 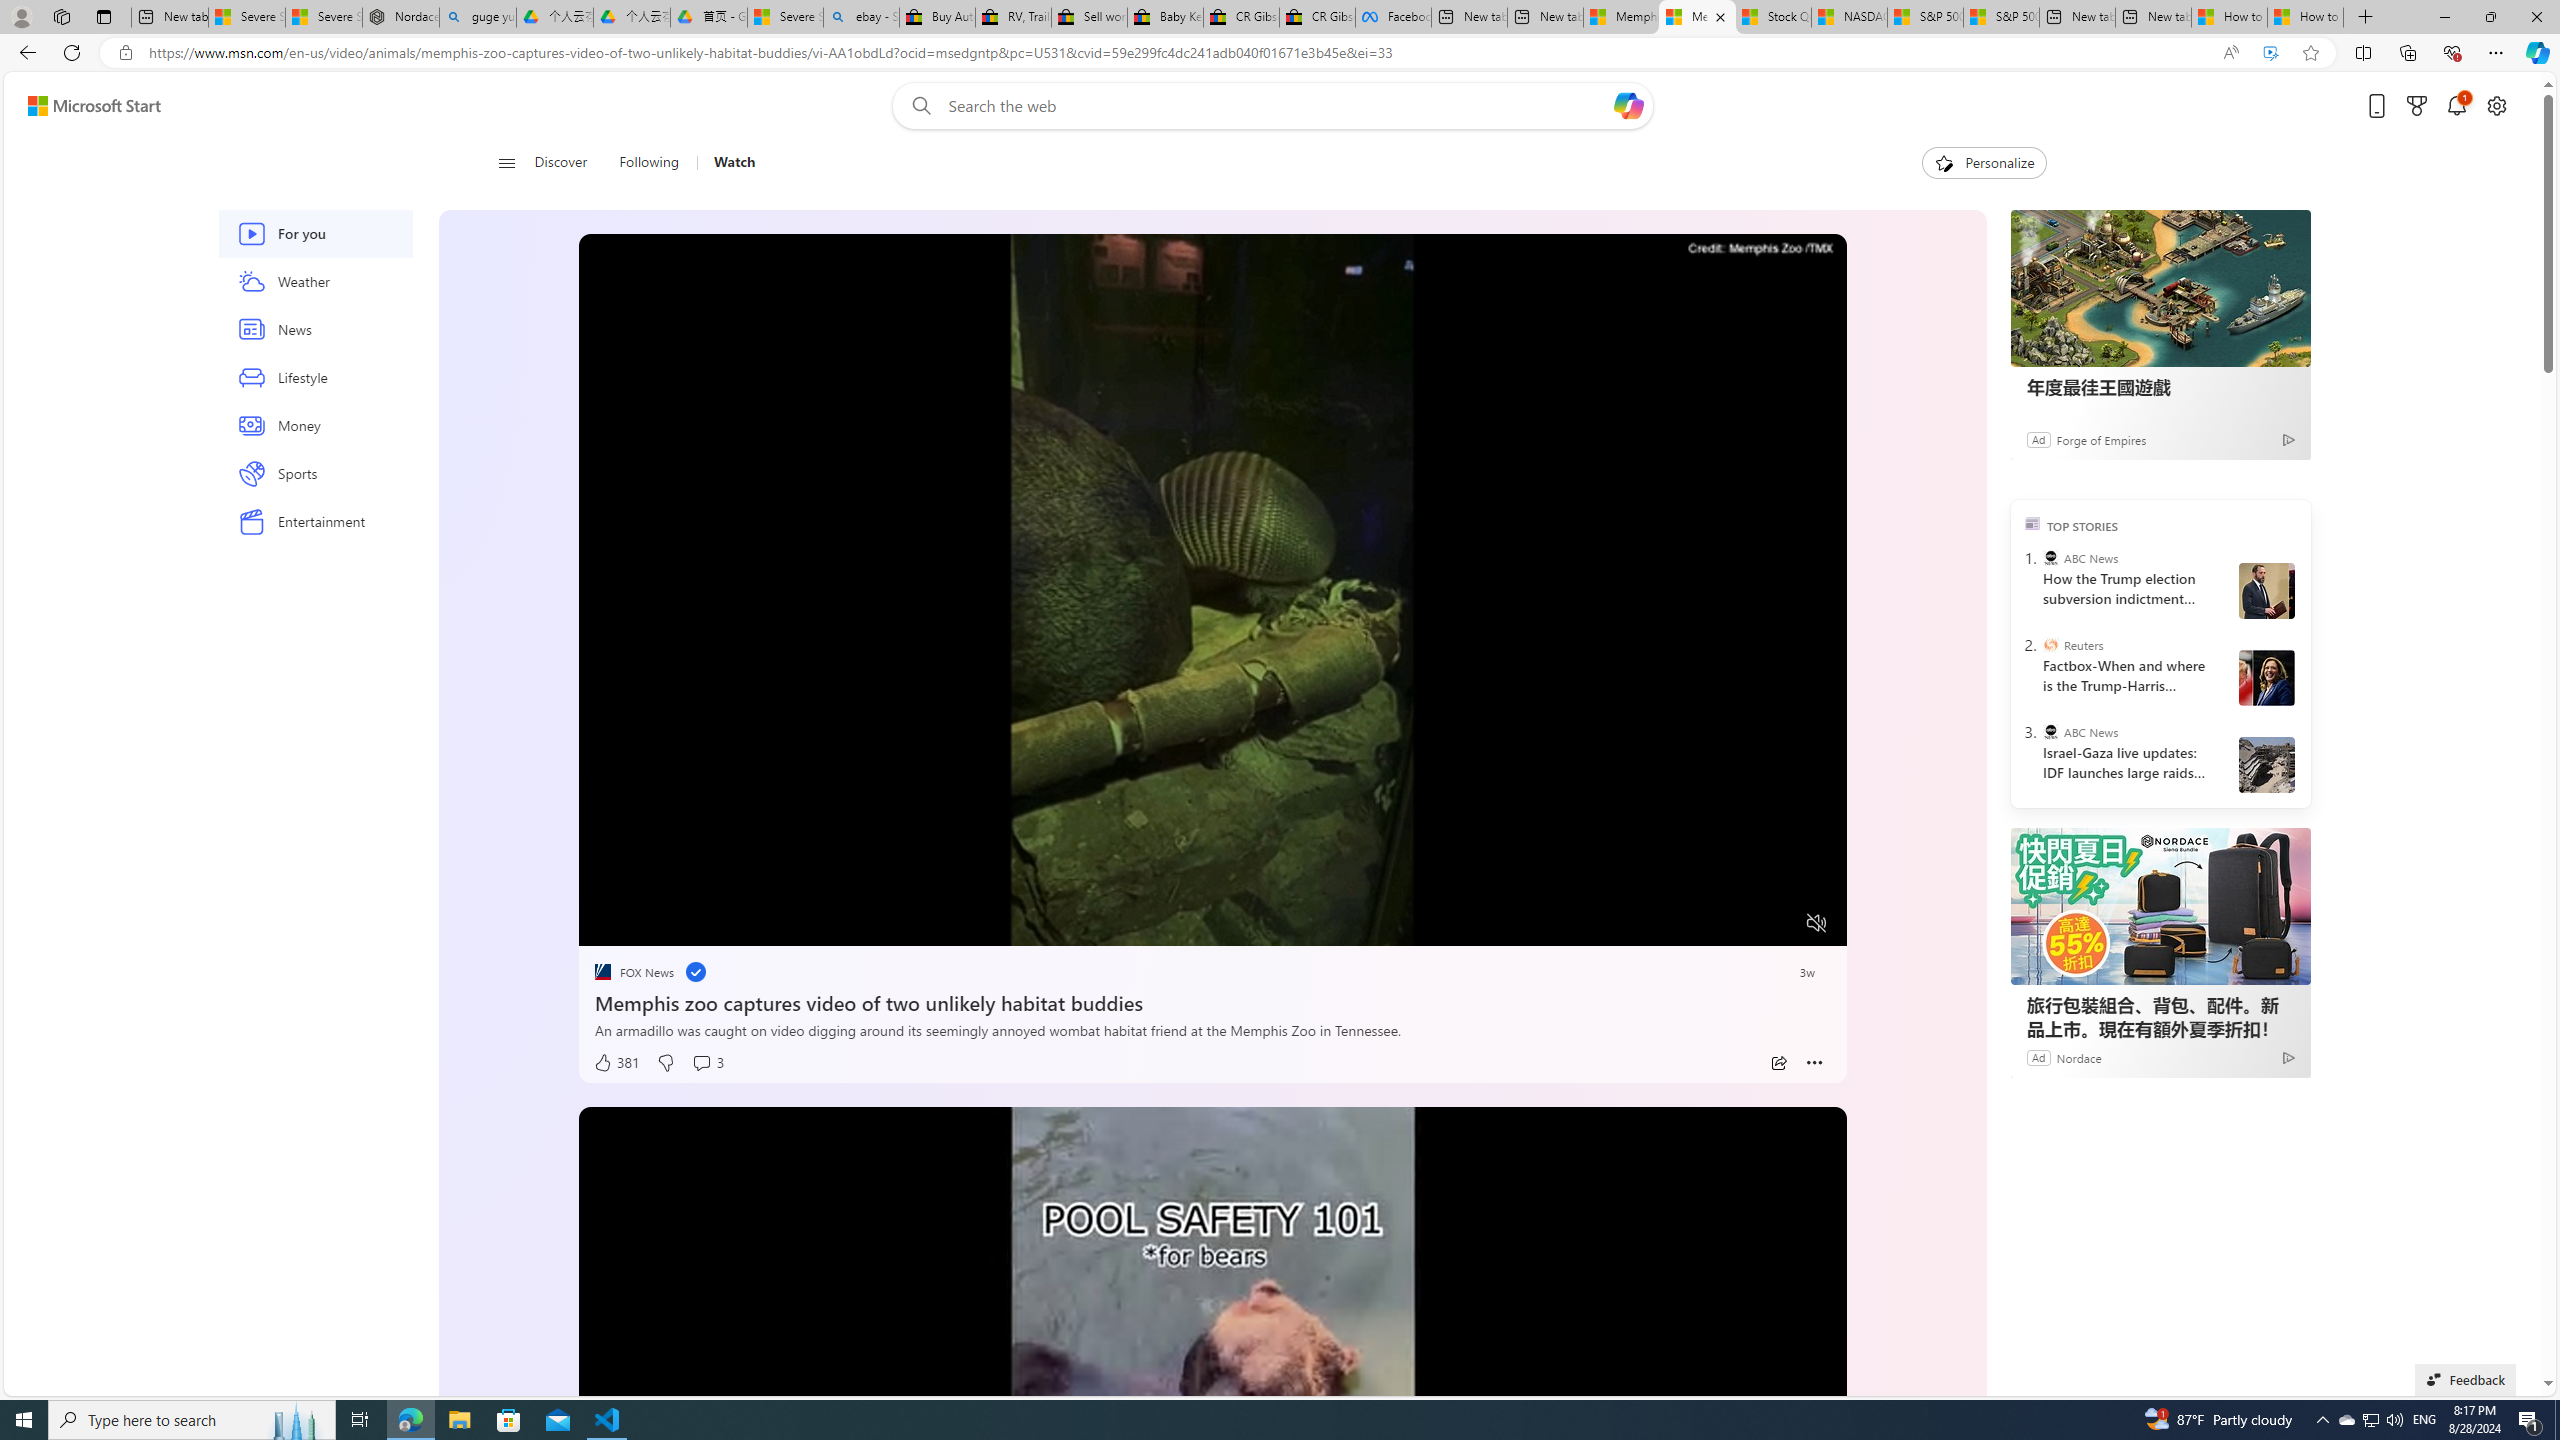 I want to click on Class: button-glyph, so click(x=506, y=163).